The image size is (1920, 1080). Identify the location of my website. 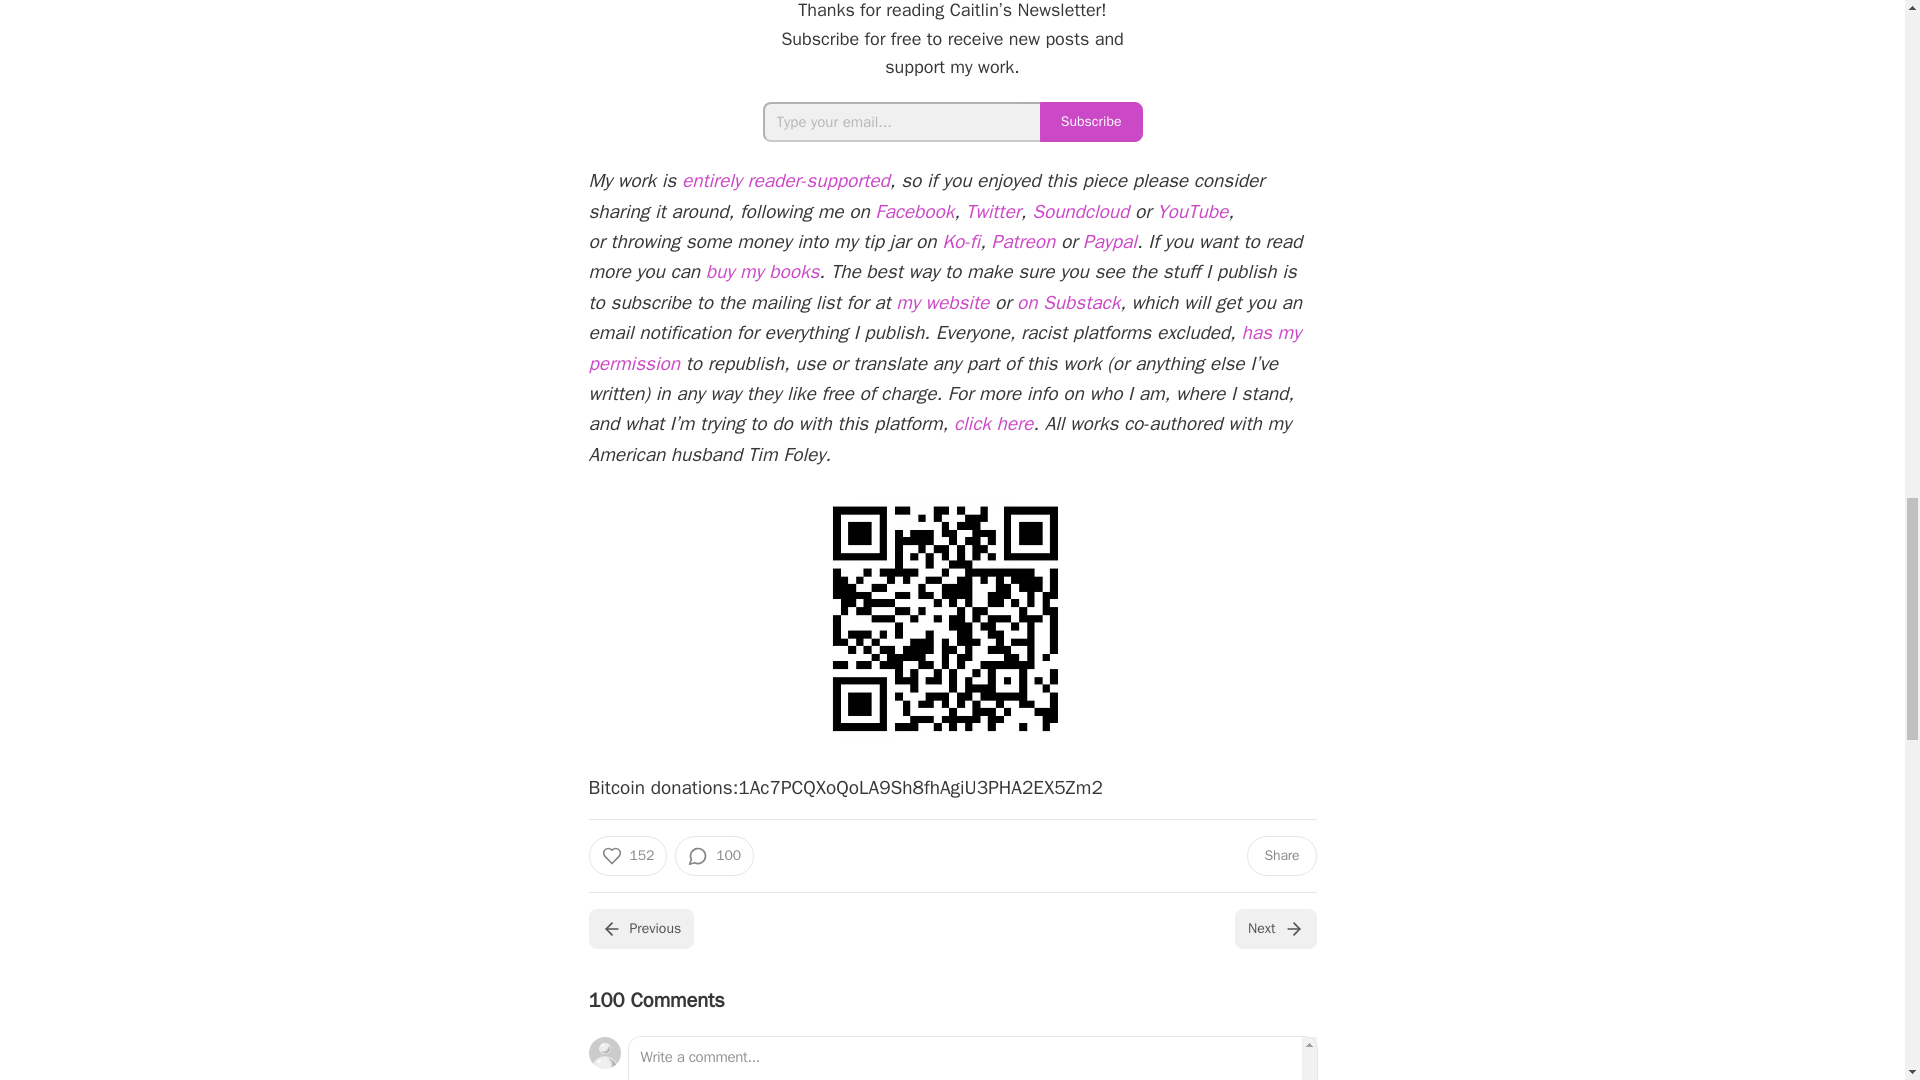
(942, 302).